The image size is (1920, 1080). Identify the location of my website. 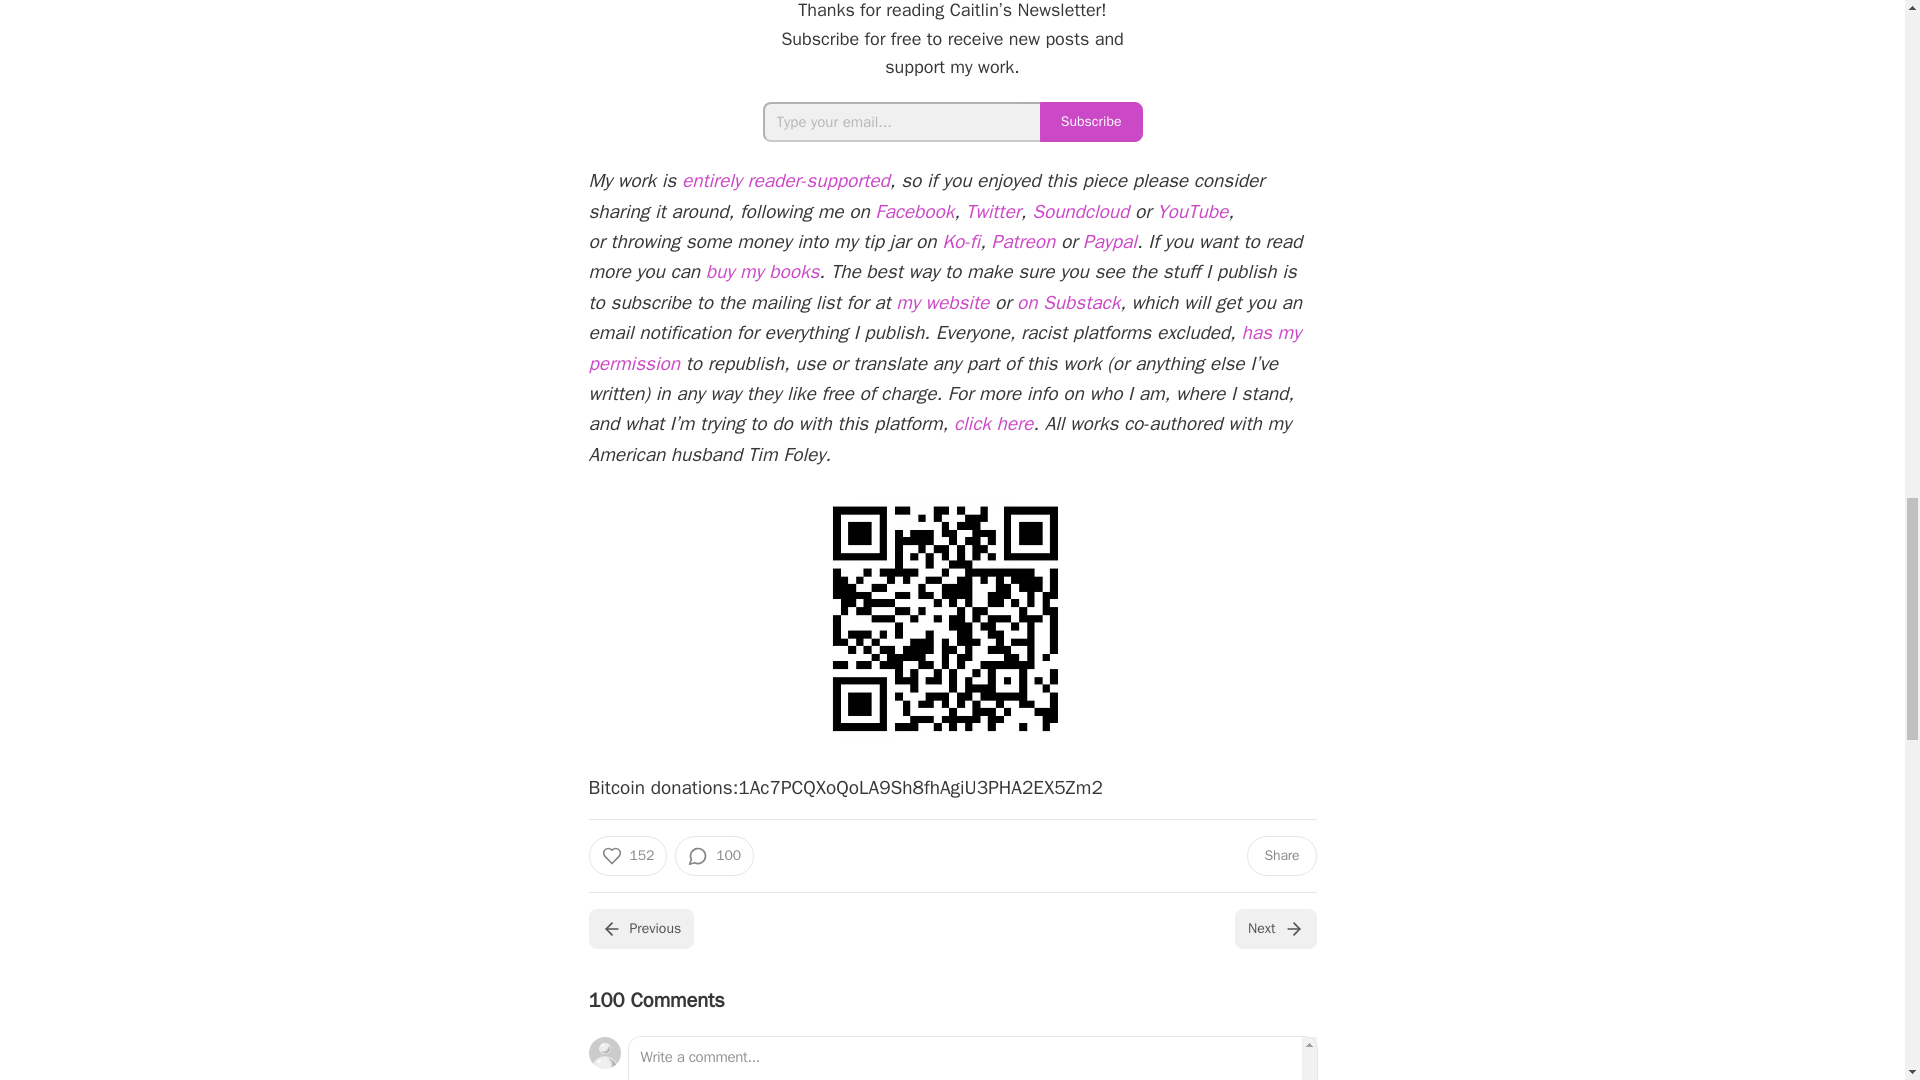
(942, 302).